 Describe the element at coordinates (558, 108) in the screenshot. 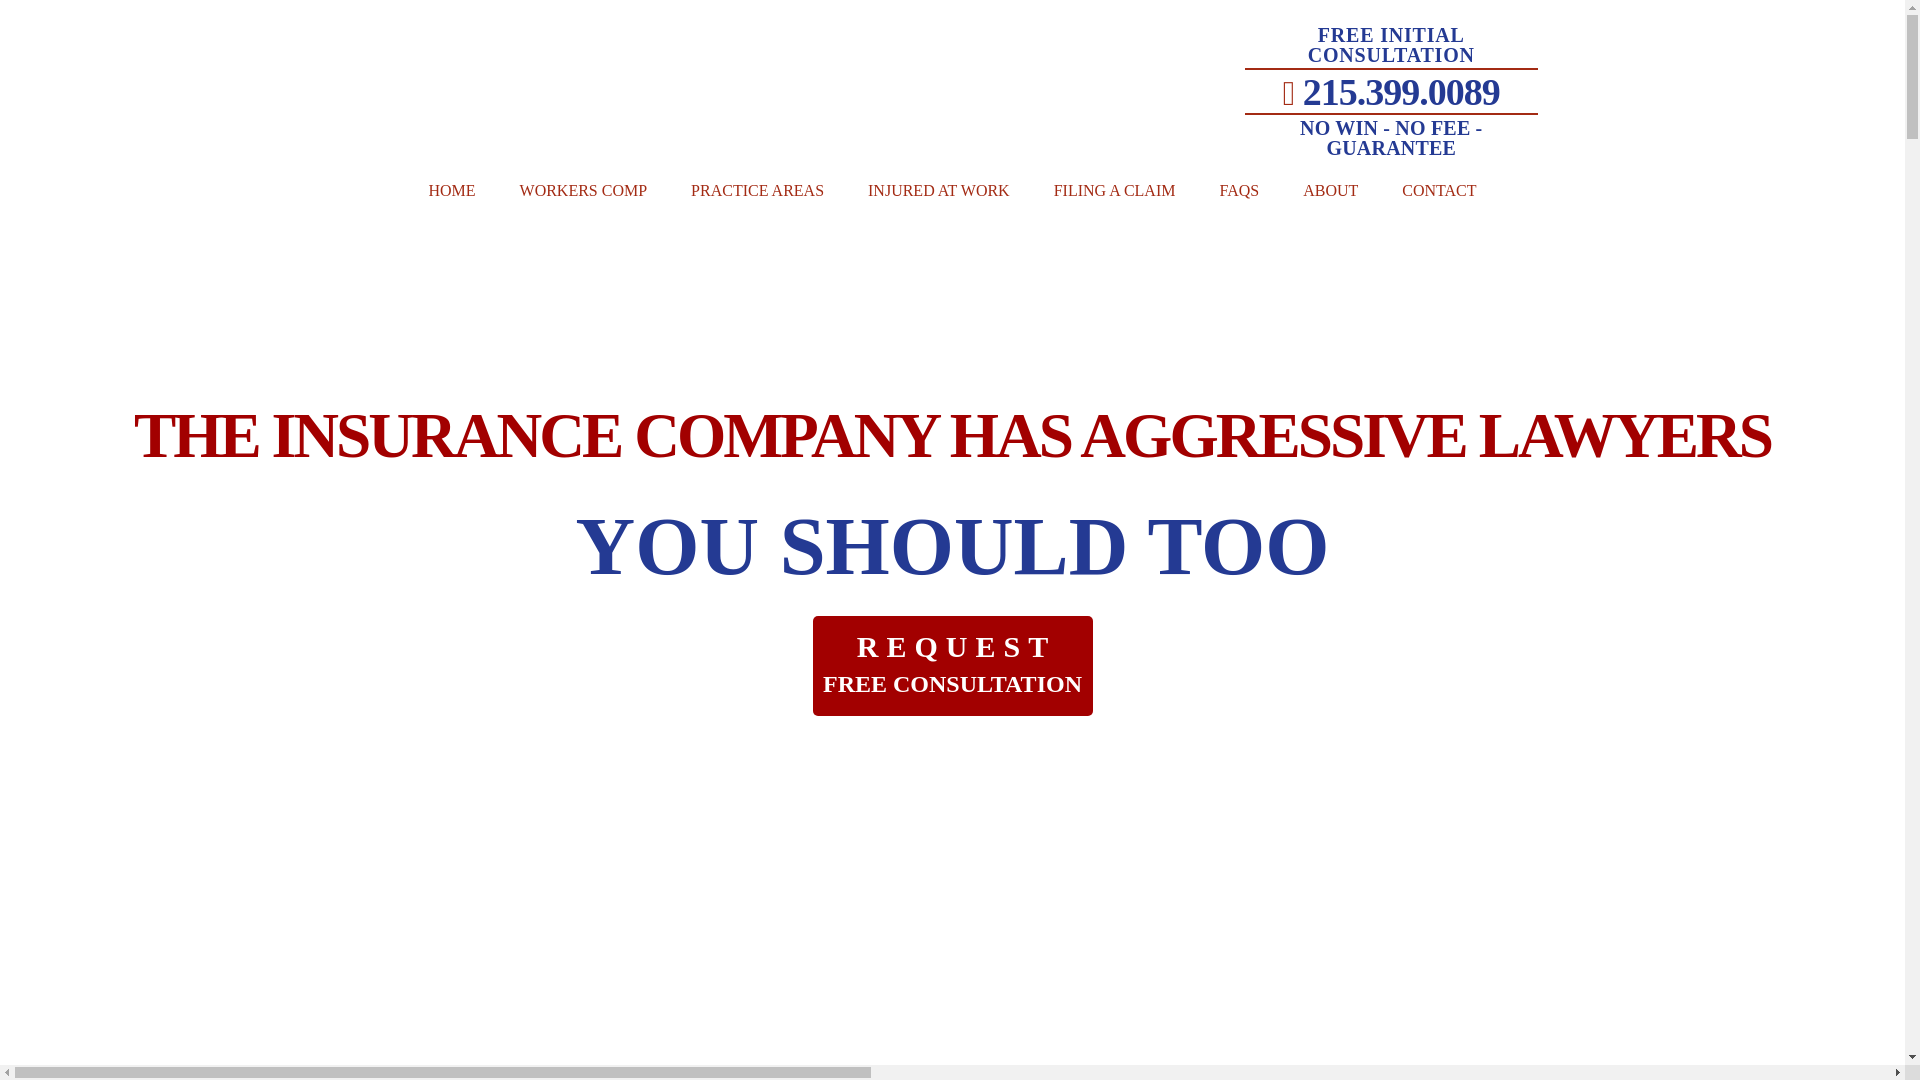

I see `Liberty Bell Workers Compensation - Philadelphia` at that location.